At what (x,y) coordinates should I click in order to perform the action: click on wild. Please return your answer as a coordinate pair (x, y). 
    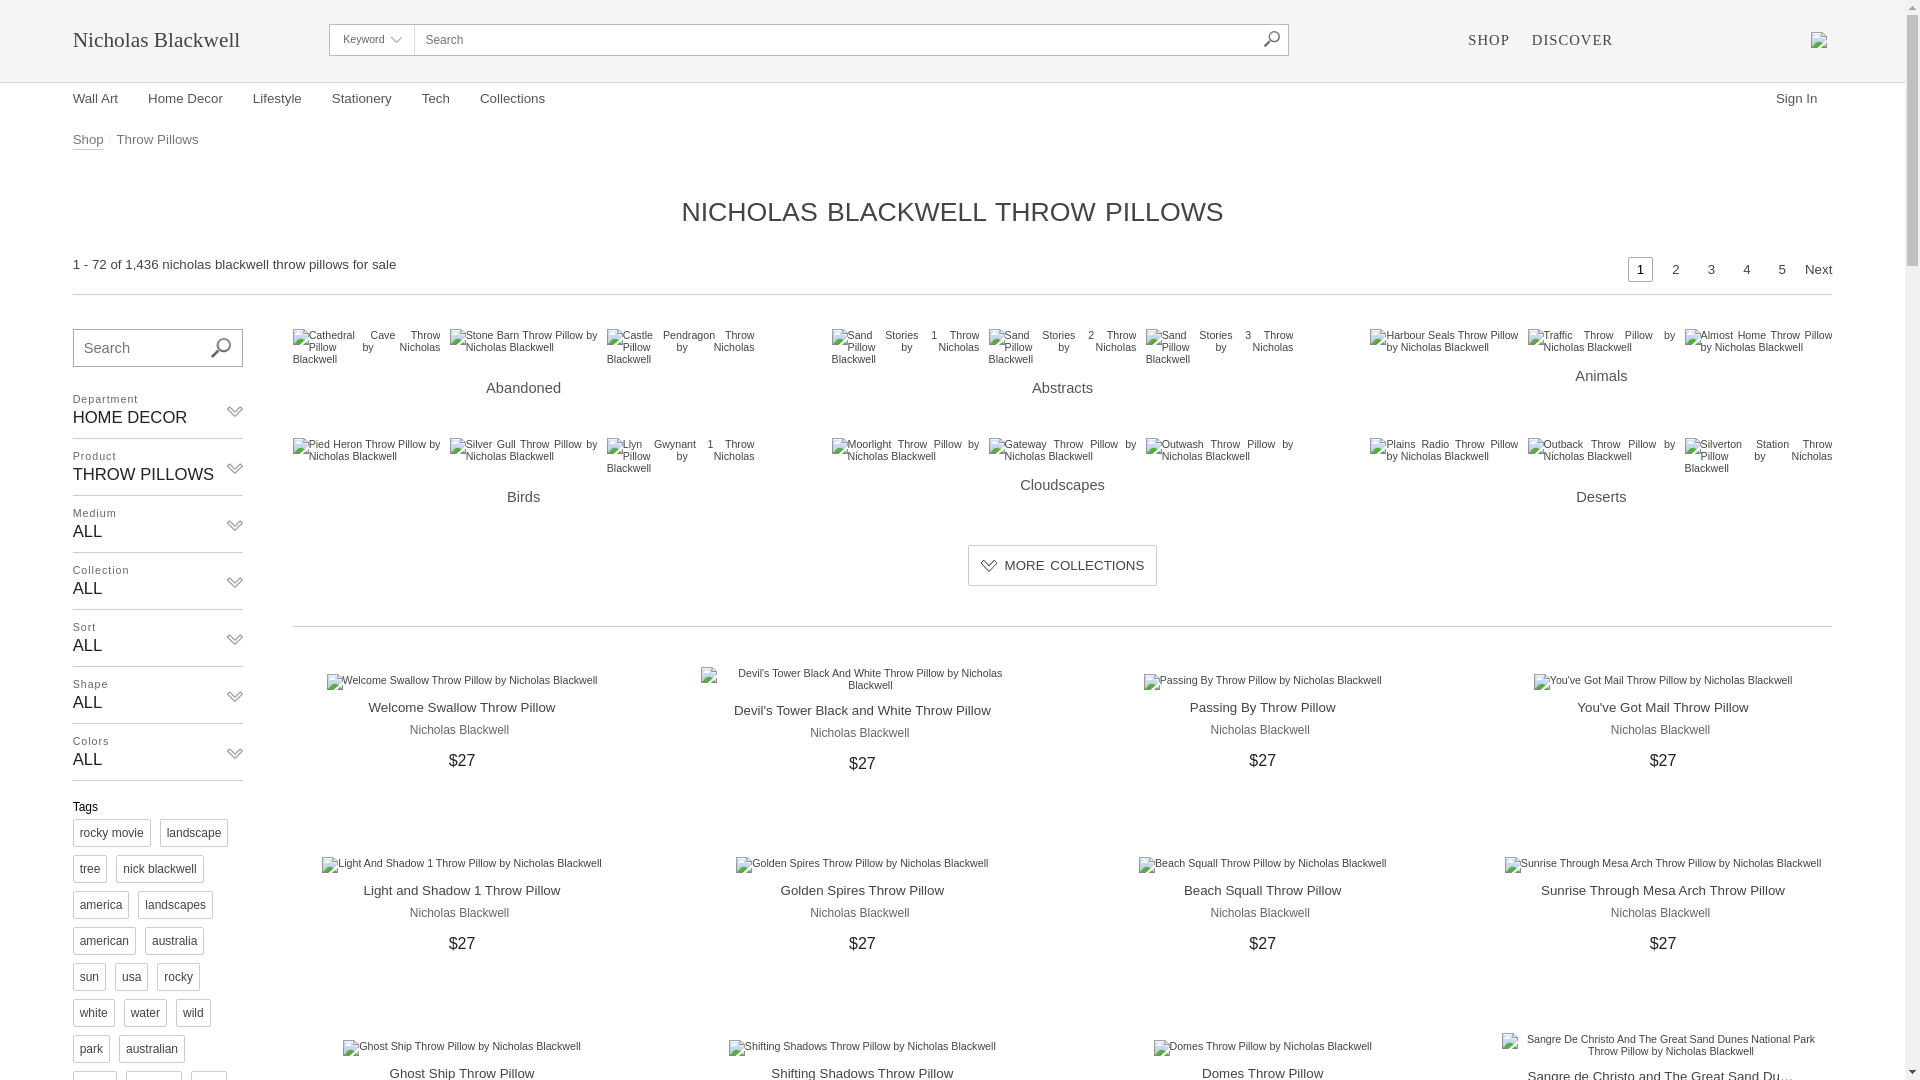
    Looking at the image, I should click on (194, 1013).